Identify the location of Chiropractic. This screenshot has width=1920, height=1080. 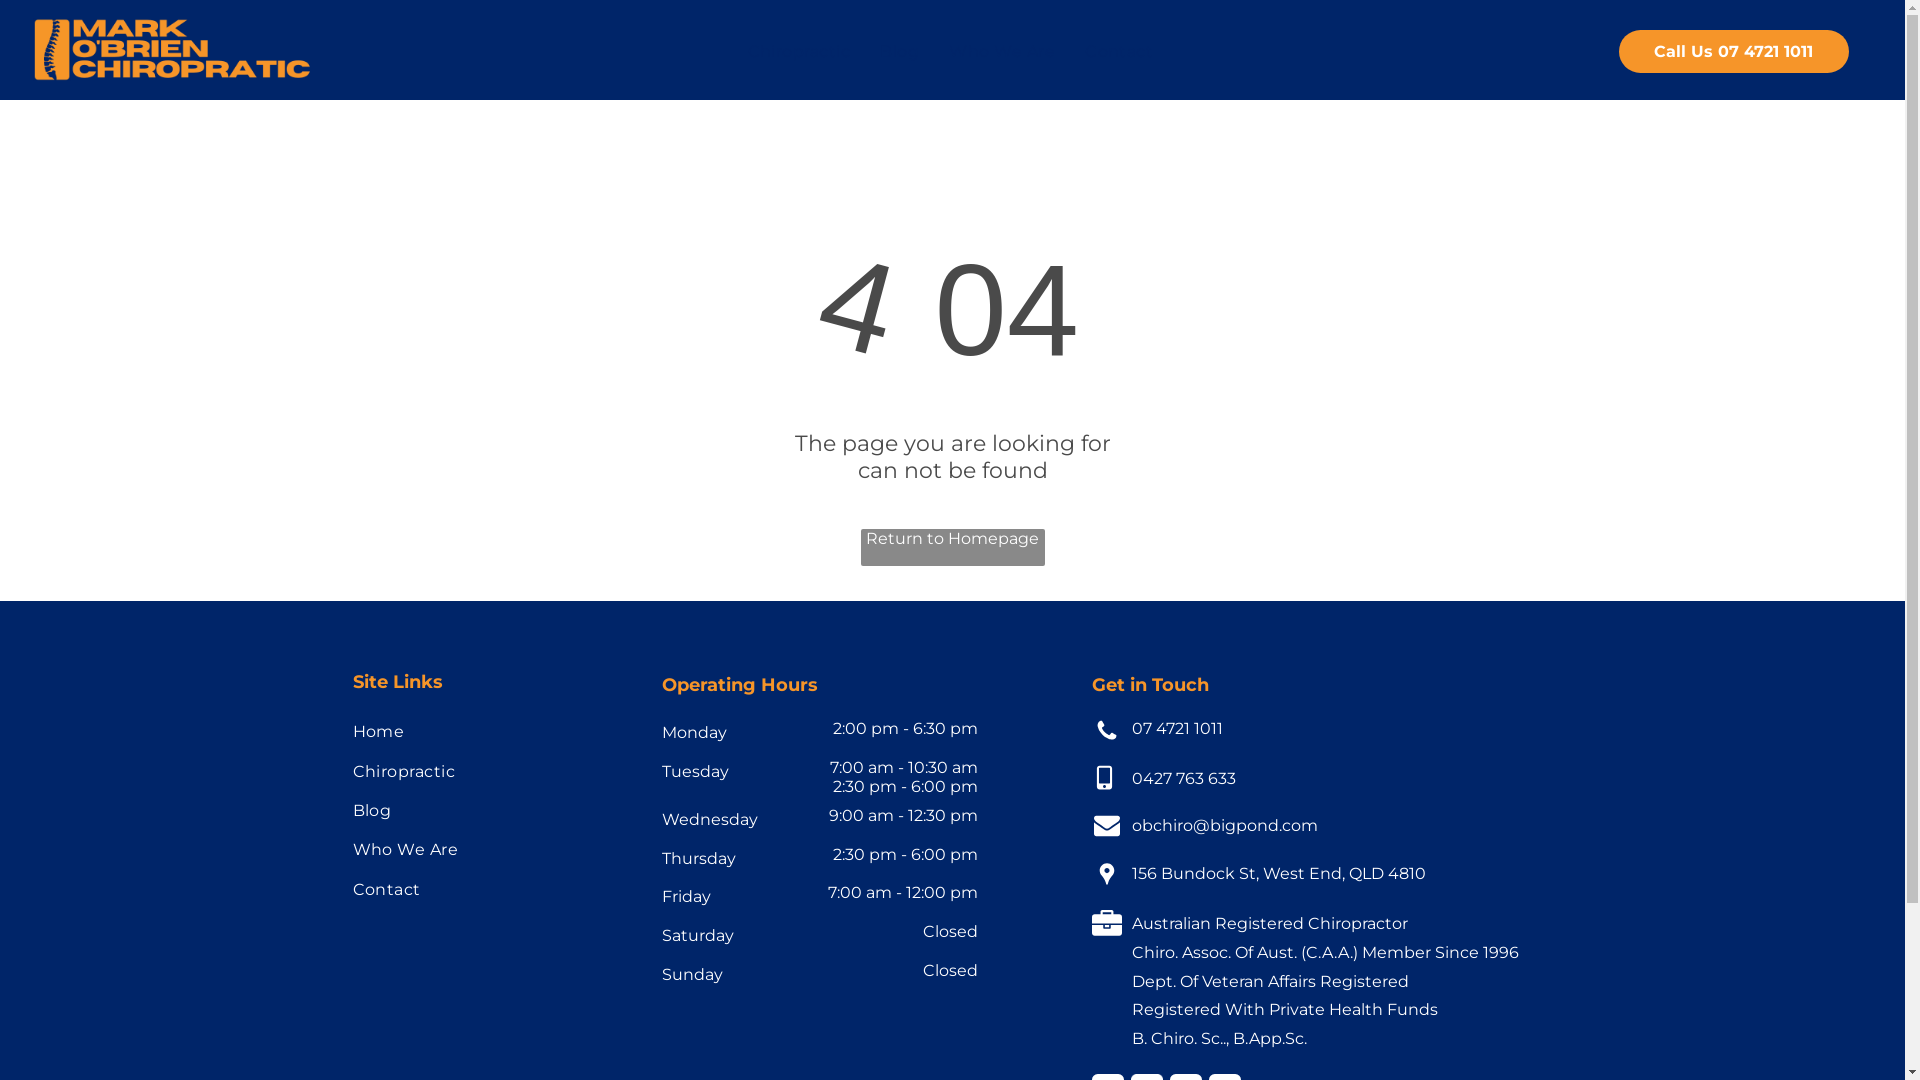
(800, 52).